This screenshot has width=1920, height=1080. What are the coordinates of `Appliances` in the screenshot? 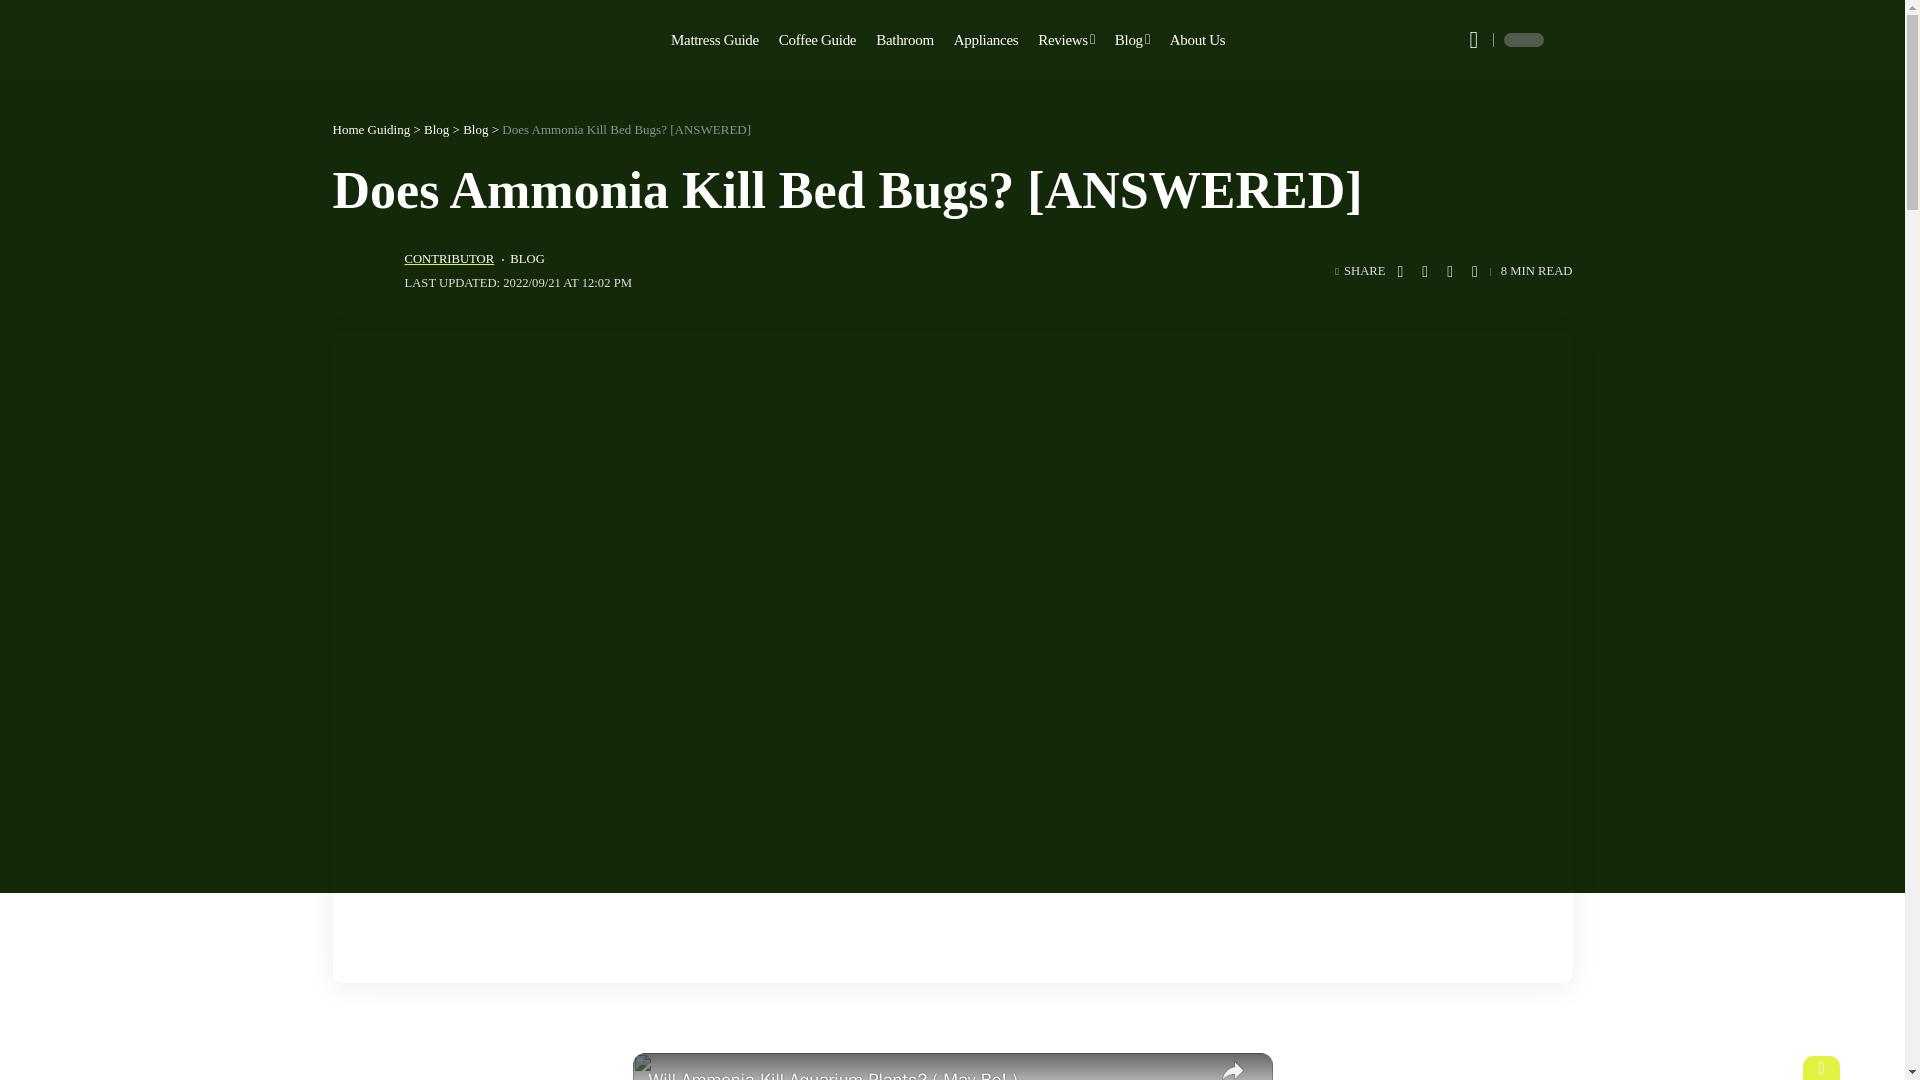 It's located at (986, 40).